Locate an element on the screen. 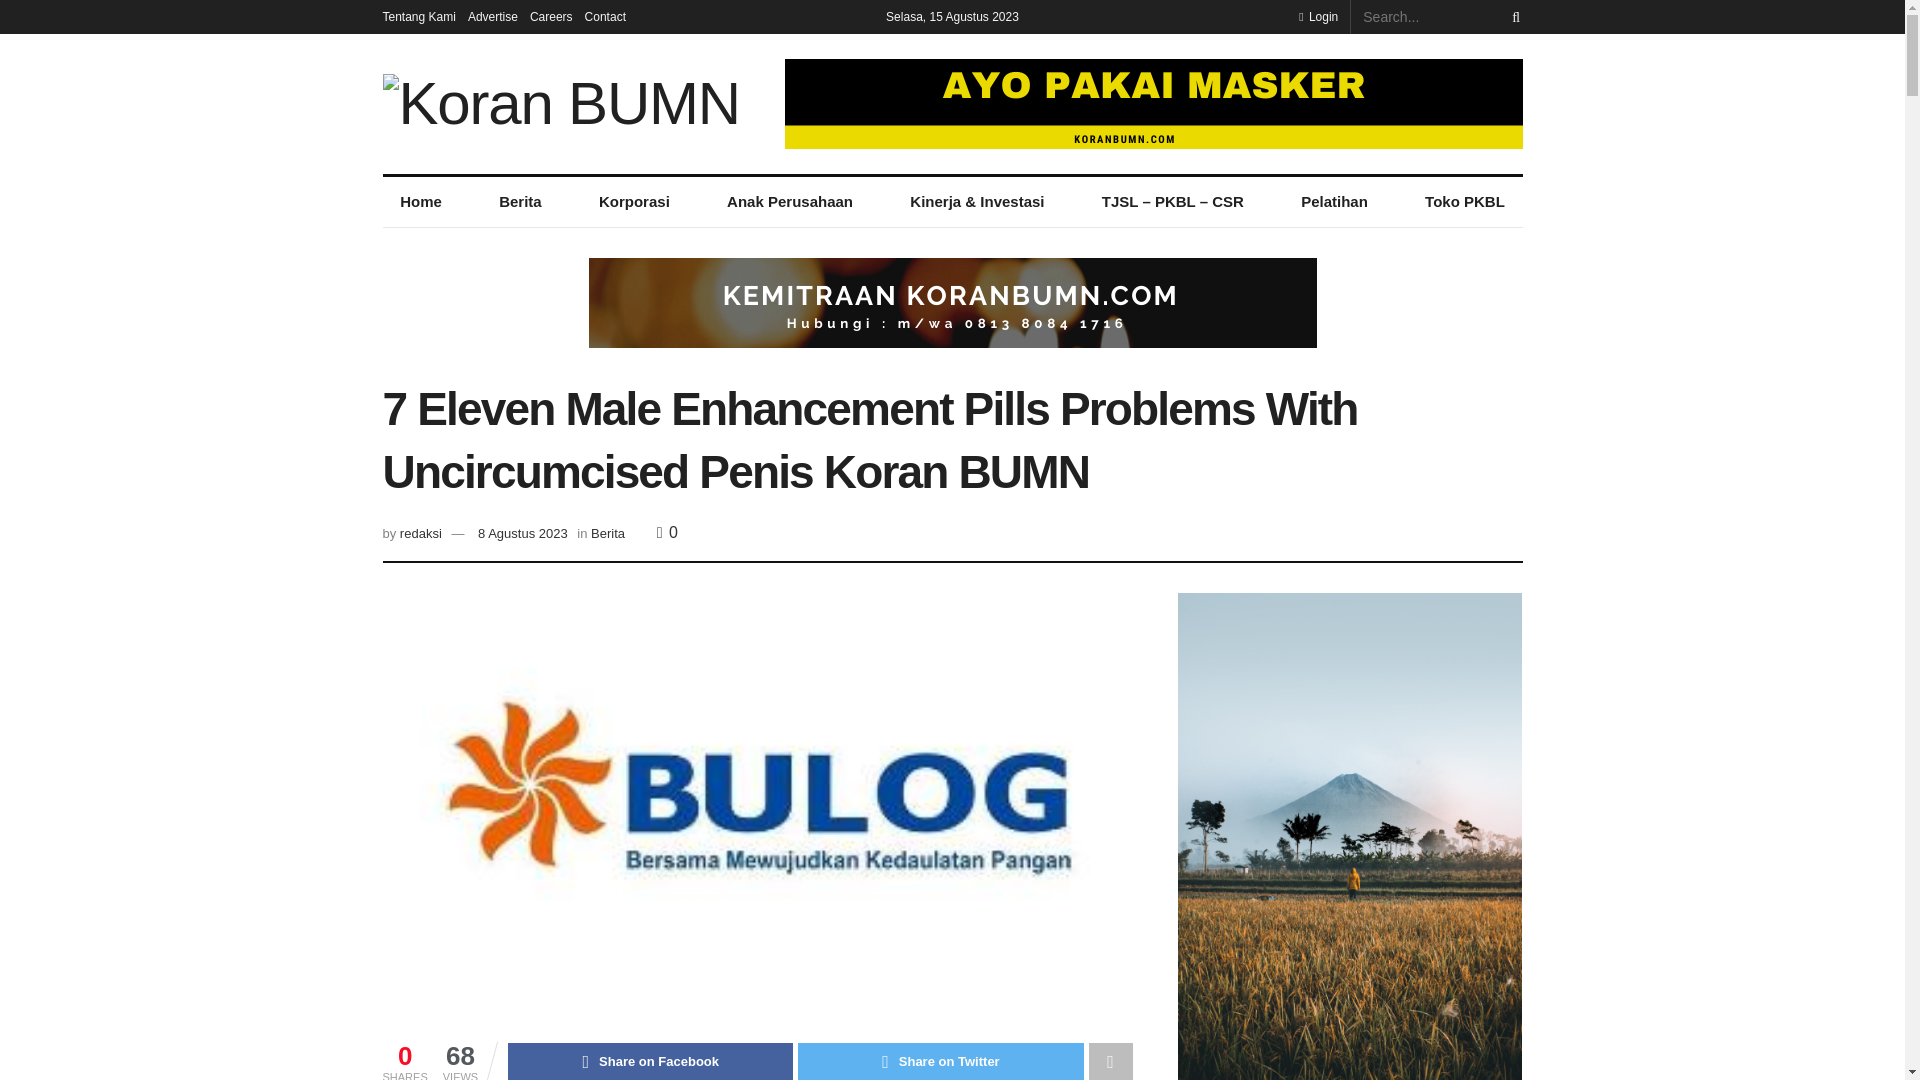 The width and height of the screenshot is (1920, 1080). Home is located at coordinates (420, 202).